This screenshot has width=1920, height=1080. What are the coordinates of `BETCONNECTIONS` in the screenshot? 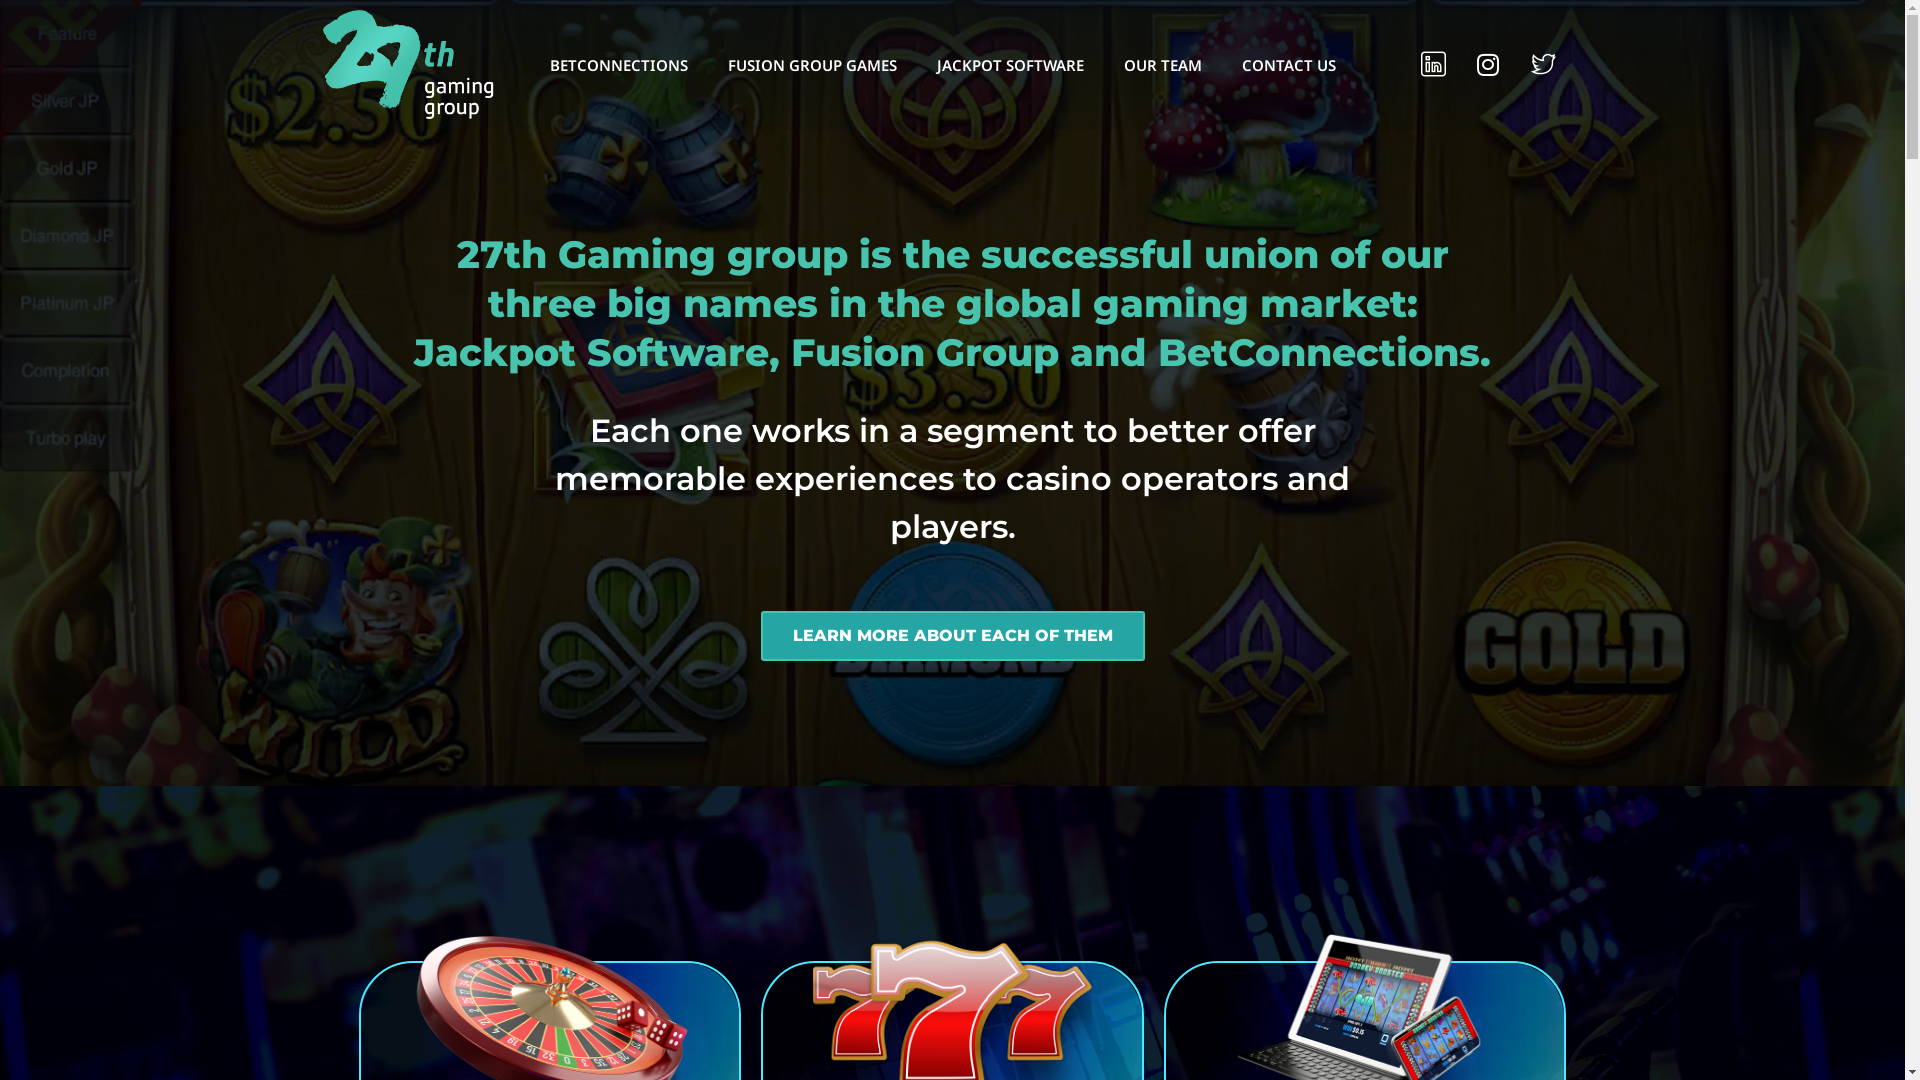 It's located at (619, 65).